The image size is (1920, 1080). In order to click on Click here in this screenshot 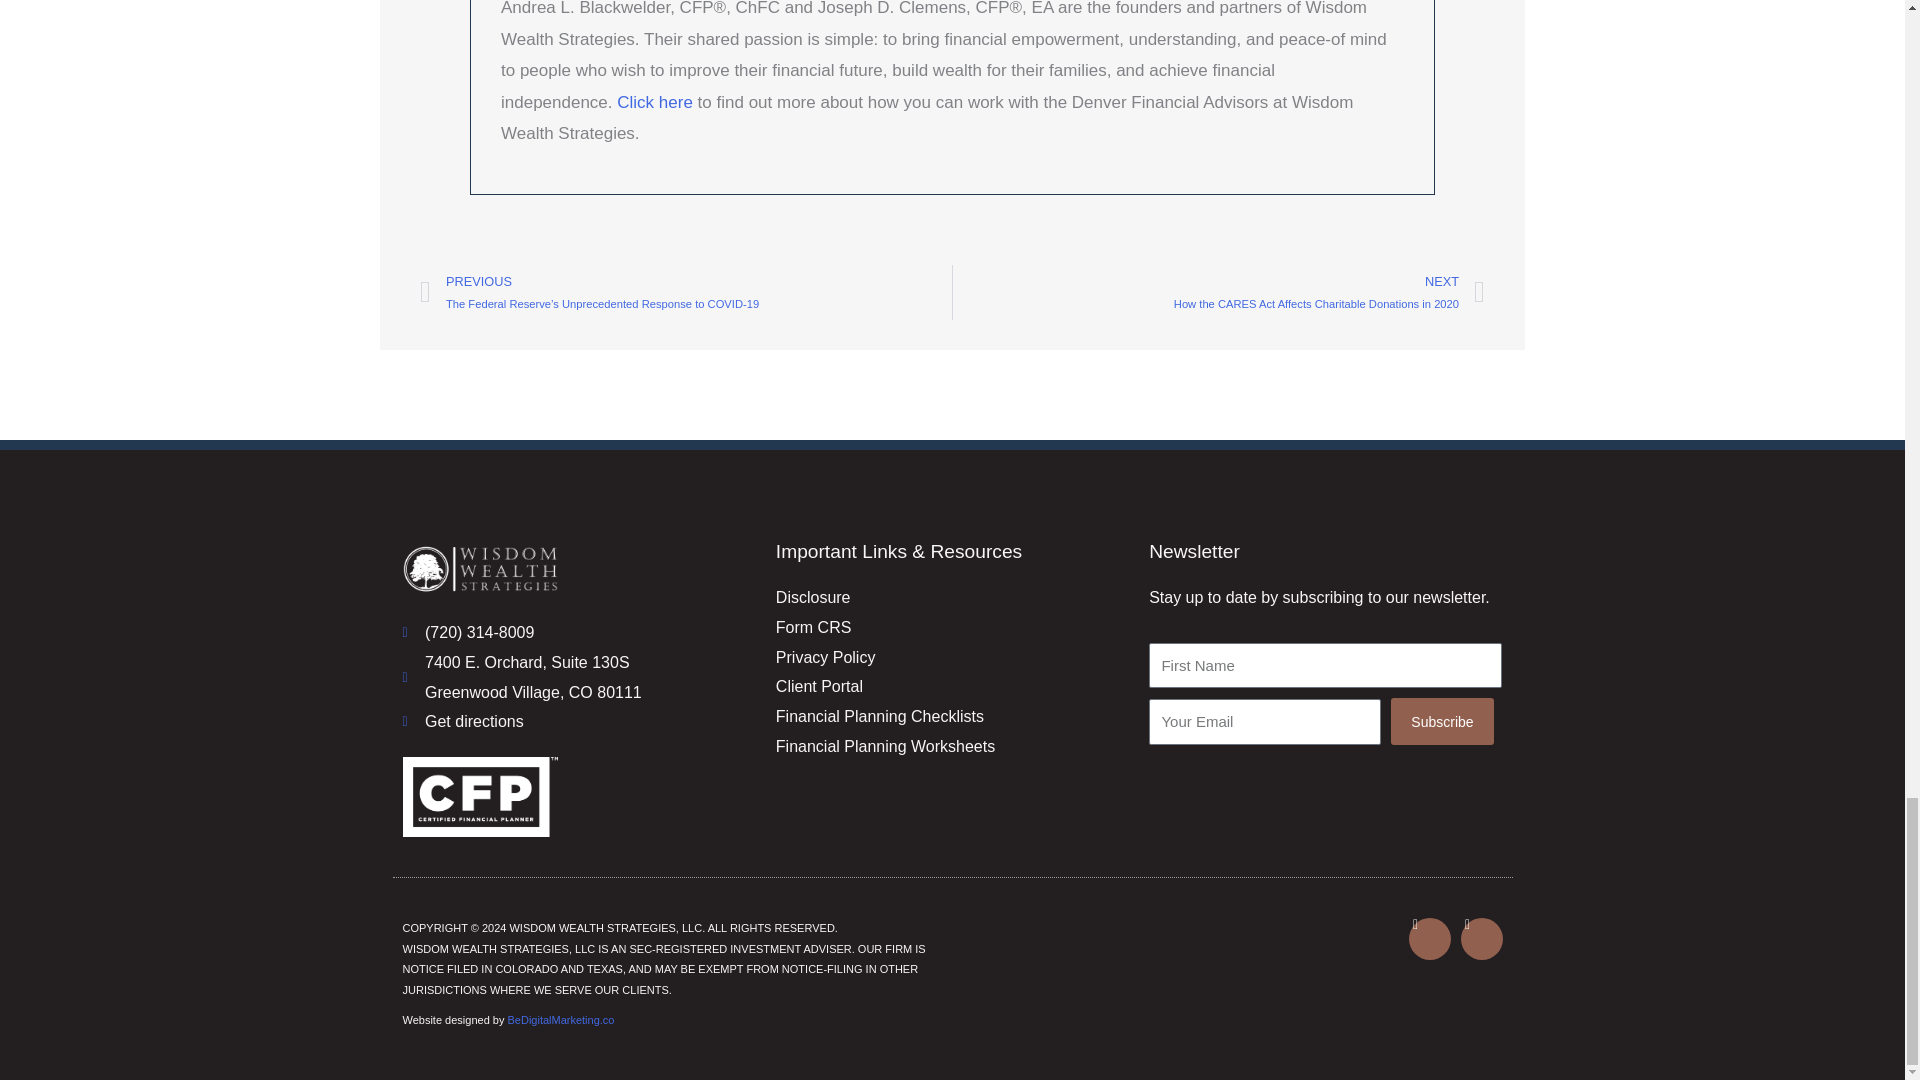, I will do `click(654, 102)`.